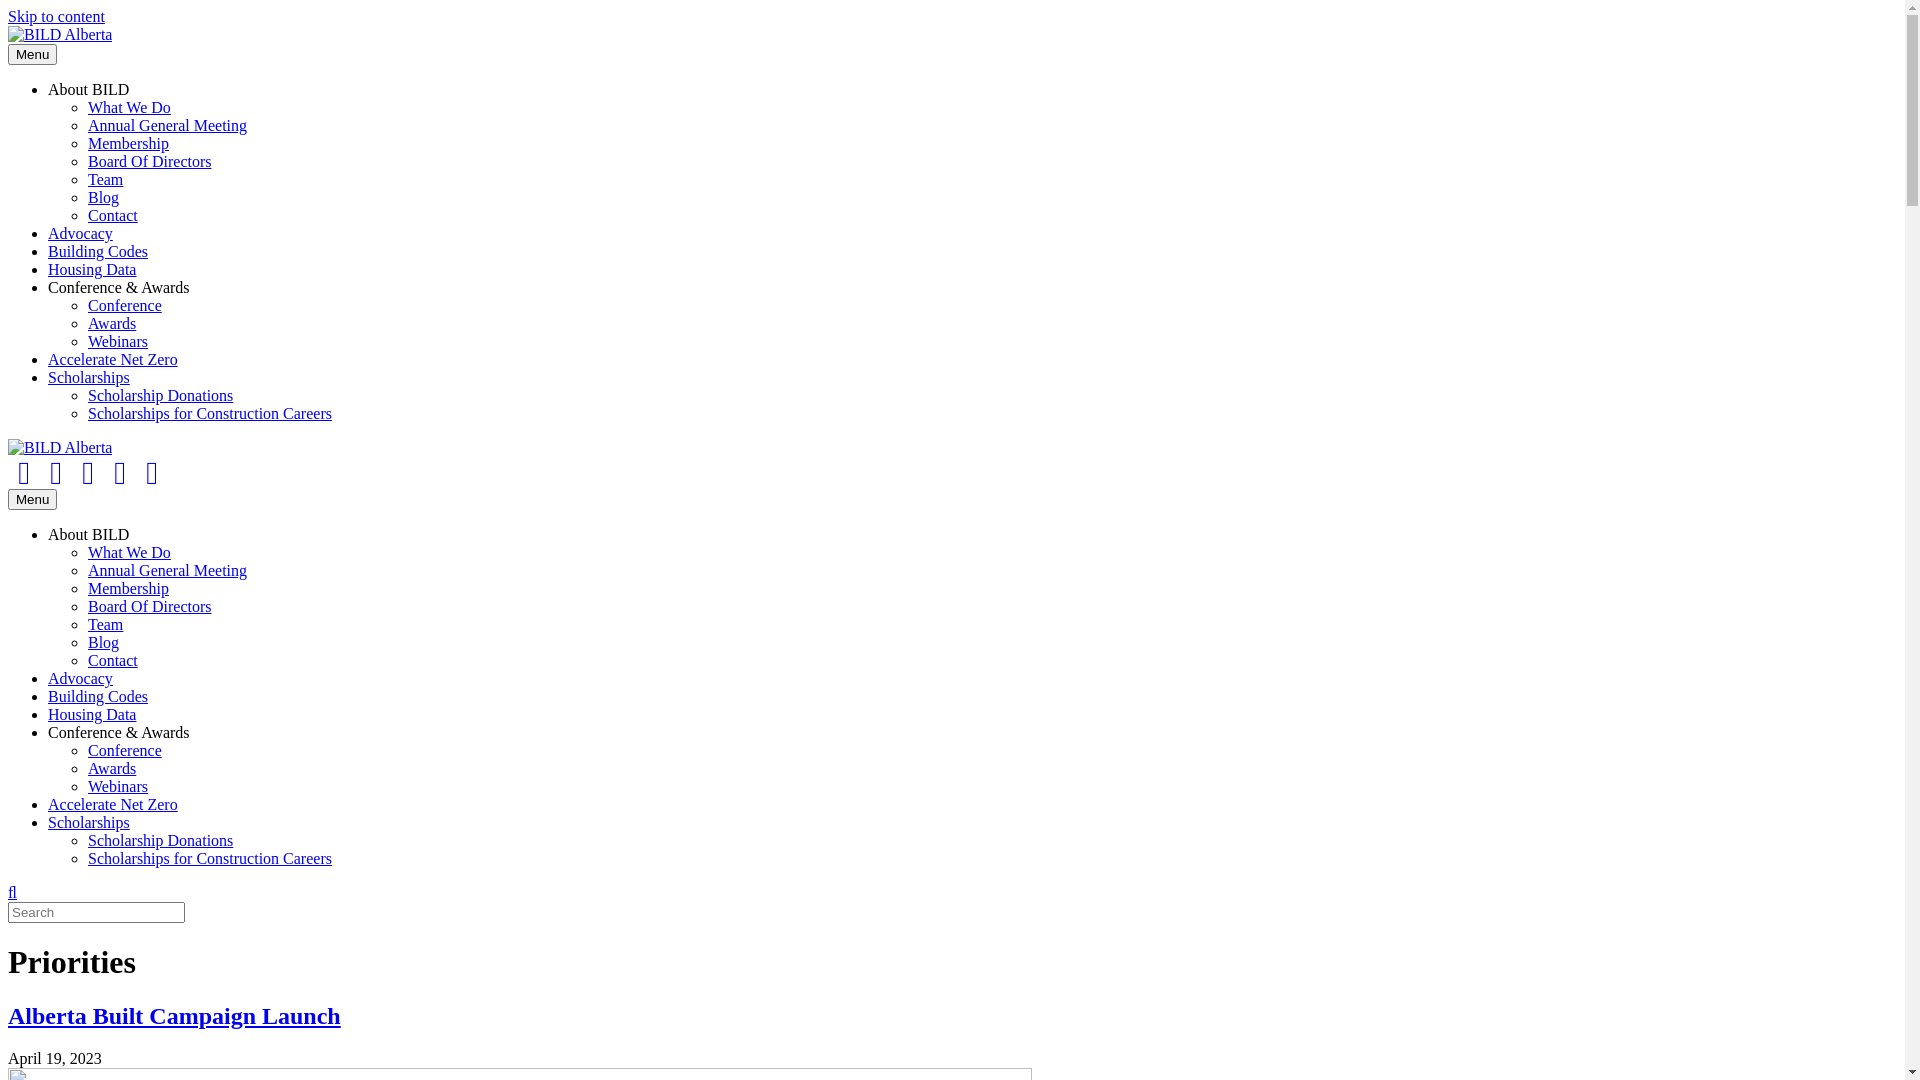 Image resolution: width=1920 pixels, height=1080 pixels. Describe the element at coordinates (119, 288) in the screenshot. I see `Conference & Awards` at that location.